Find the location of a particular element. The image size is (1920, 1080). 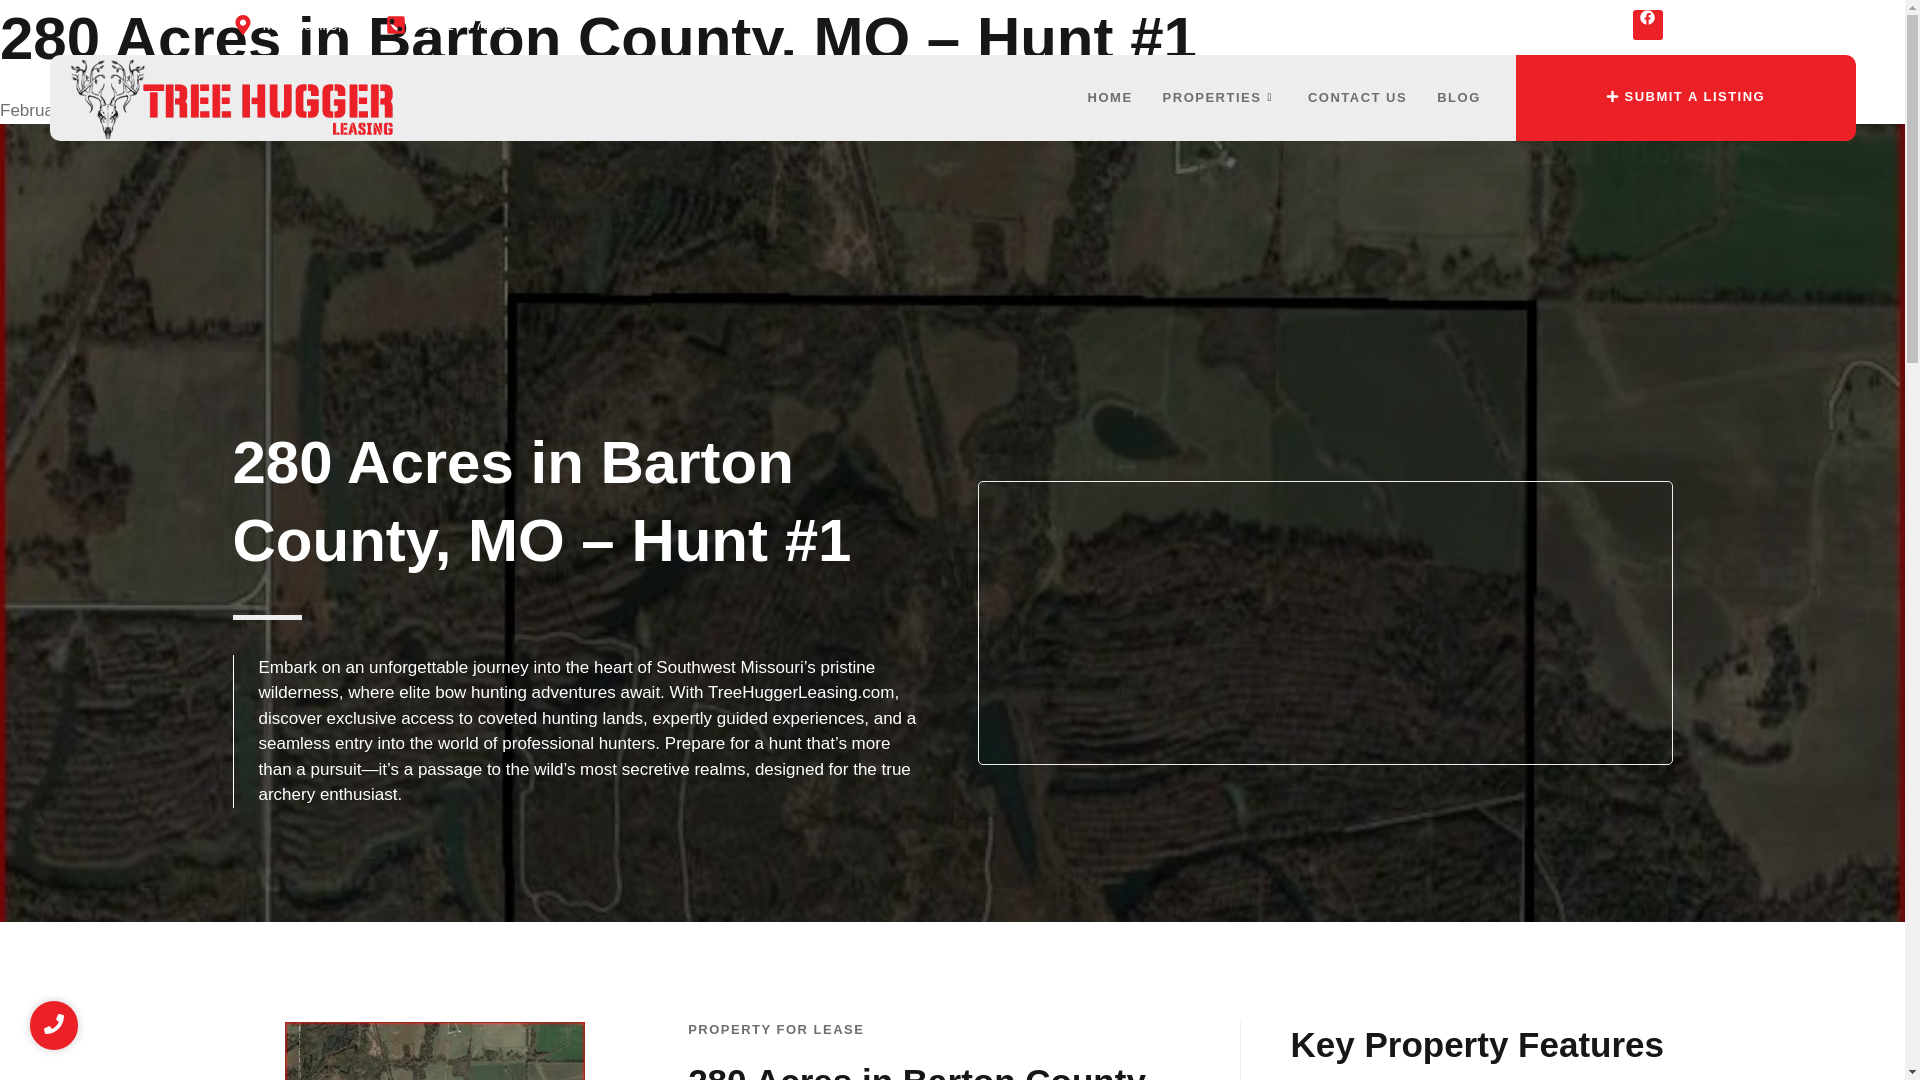

SUBMIT A LISTING is located at coordinates (1685, 98).